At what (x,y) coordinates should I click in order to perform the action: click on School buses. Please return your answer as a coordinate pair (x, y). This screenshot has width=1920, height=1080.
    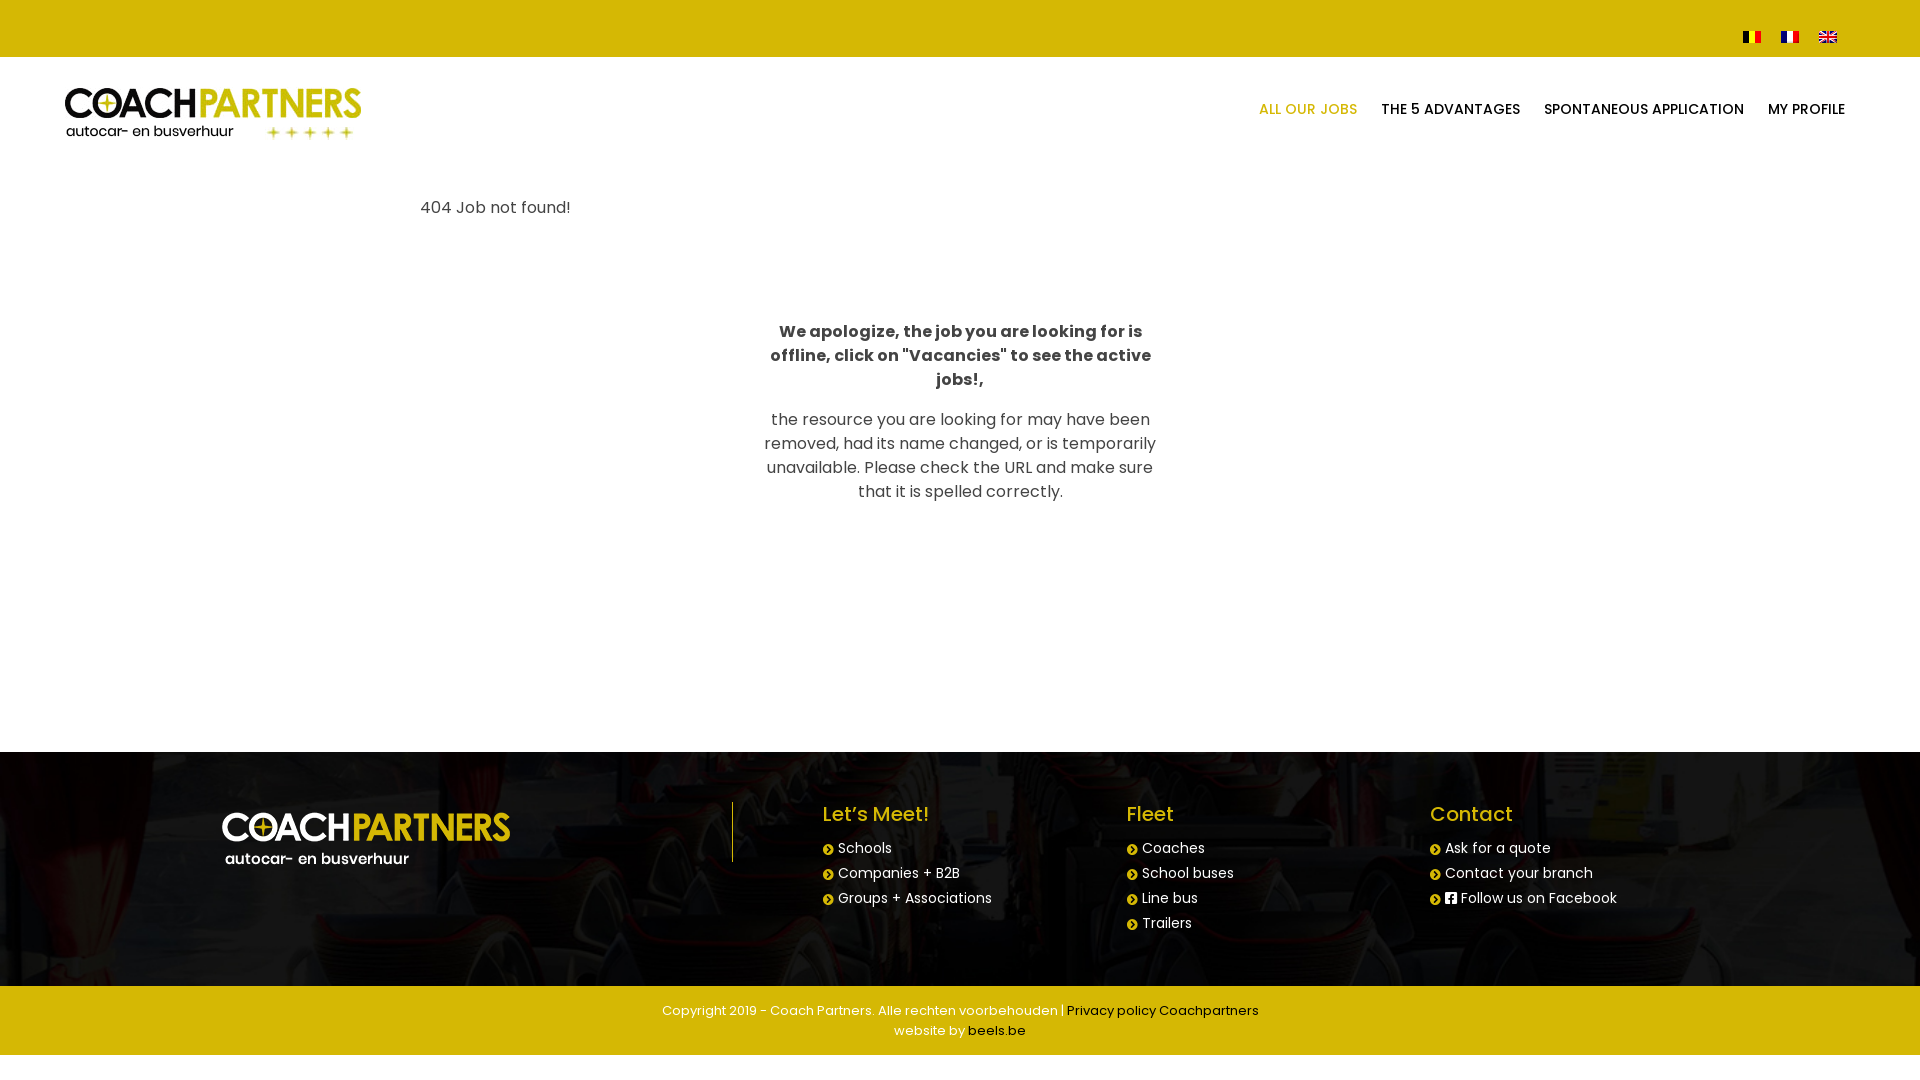
    Looking at the image, I should click on (1188, 872).